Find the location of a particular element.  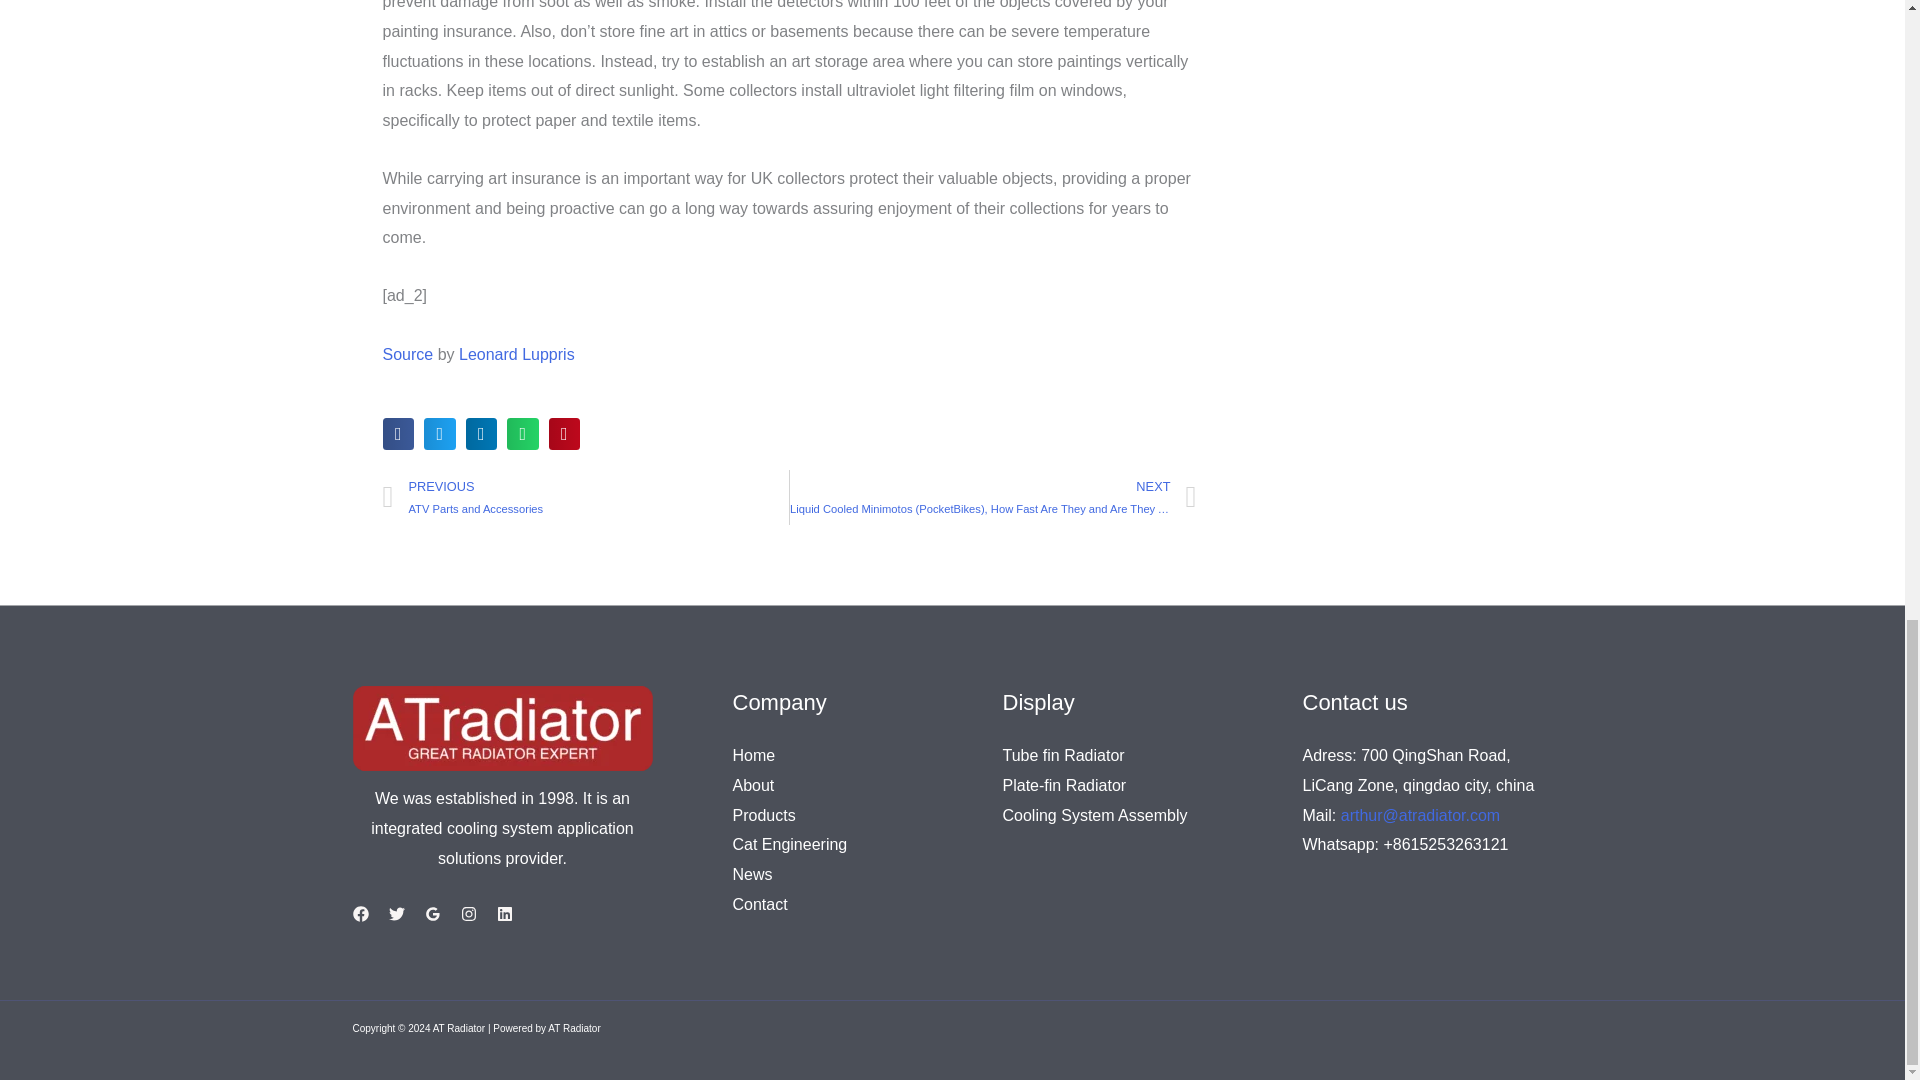

at radiator logo is located at coordinates (502, 728).